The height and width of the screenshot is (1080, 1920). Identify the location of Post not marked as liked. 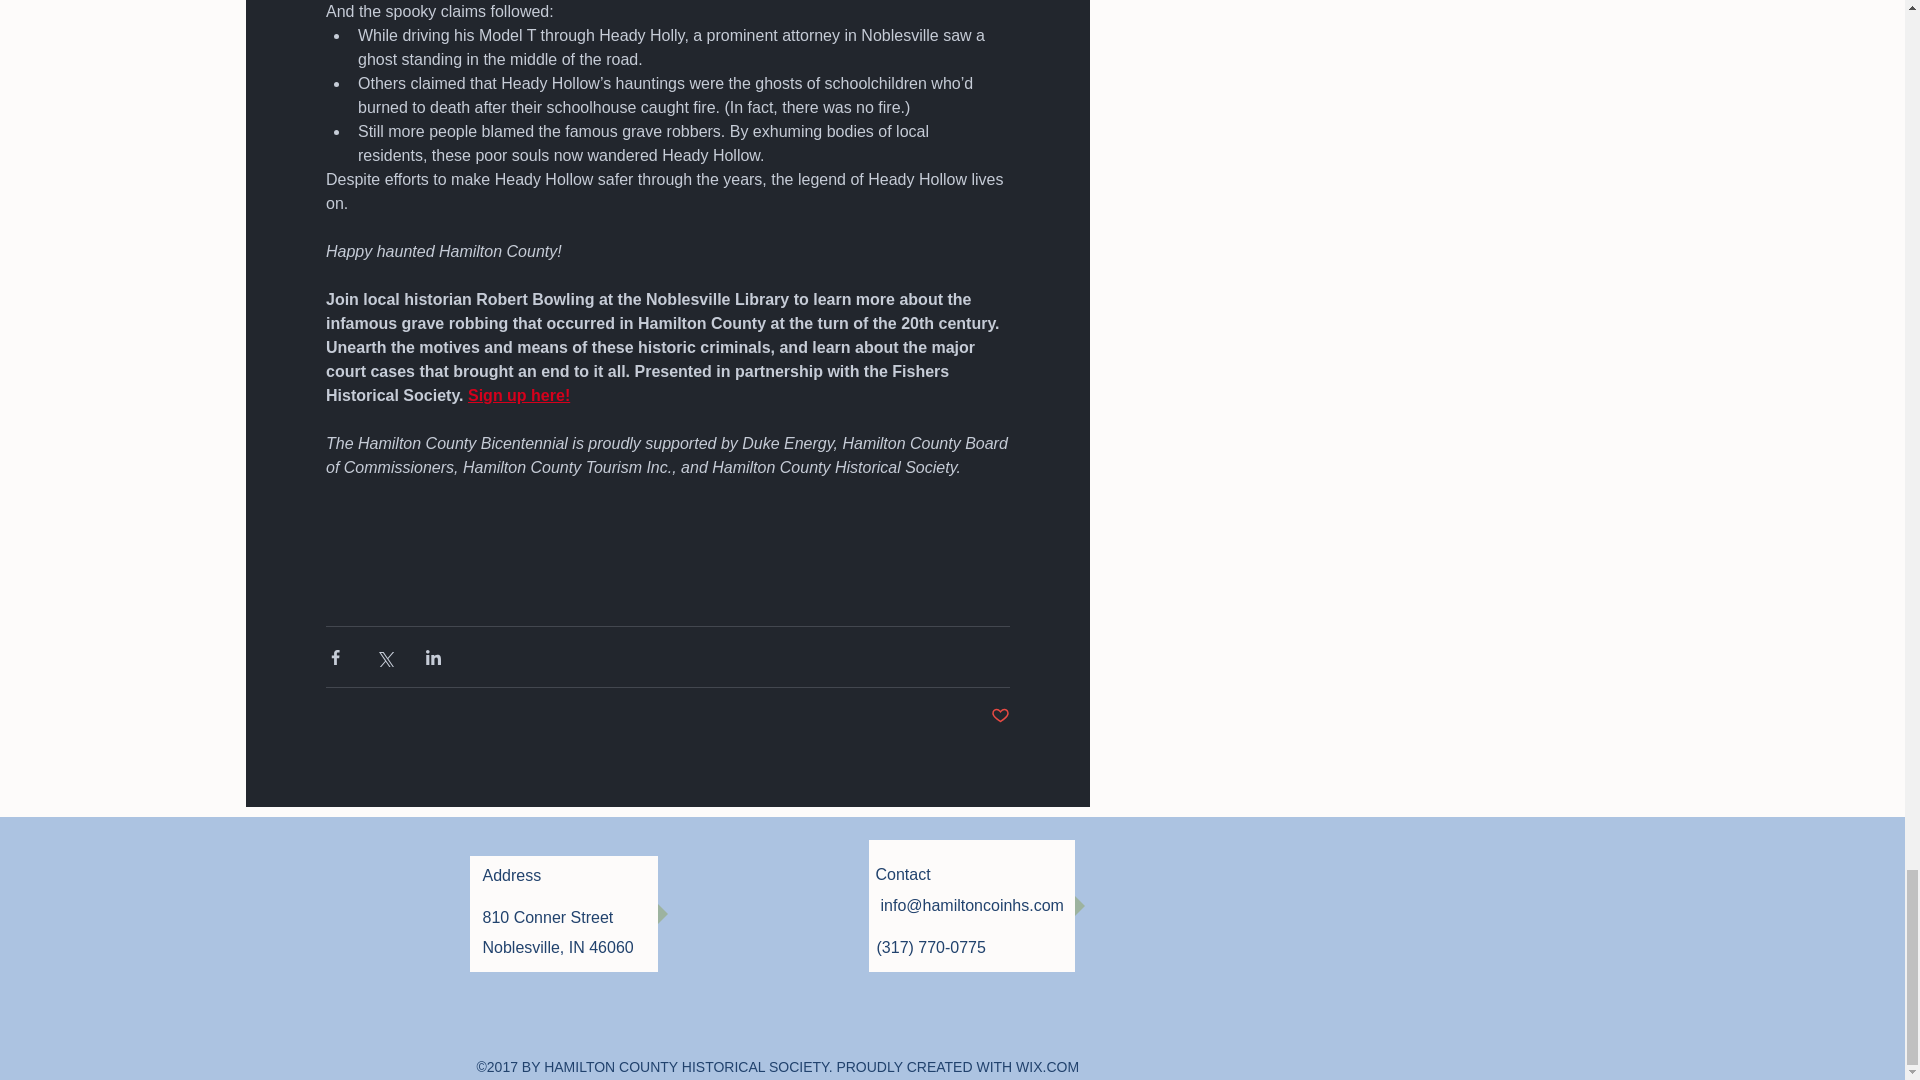
(1000, 716).